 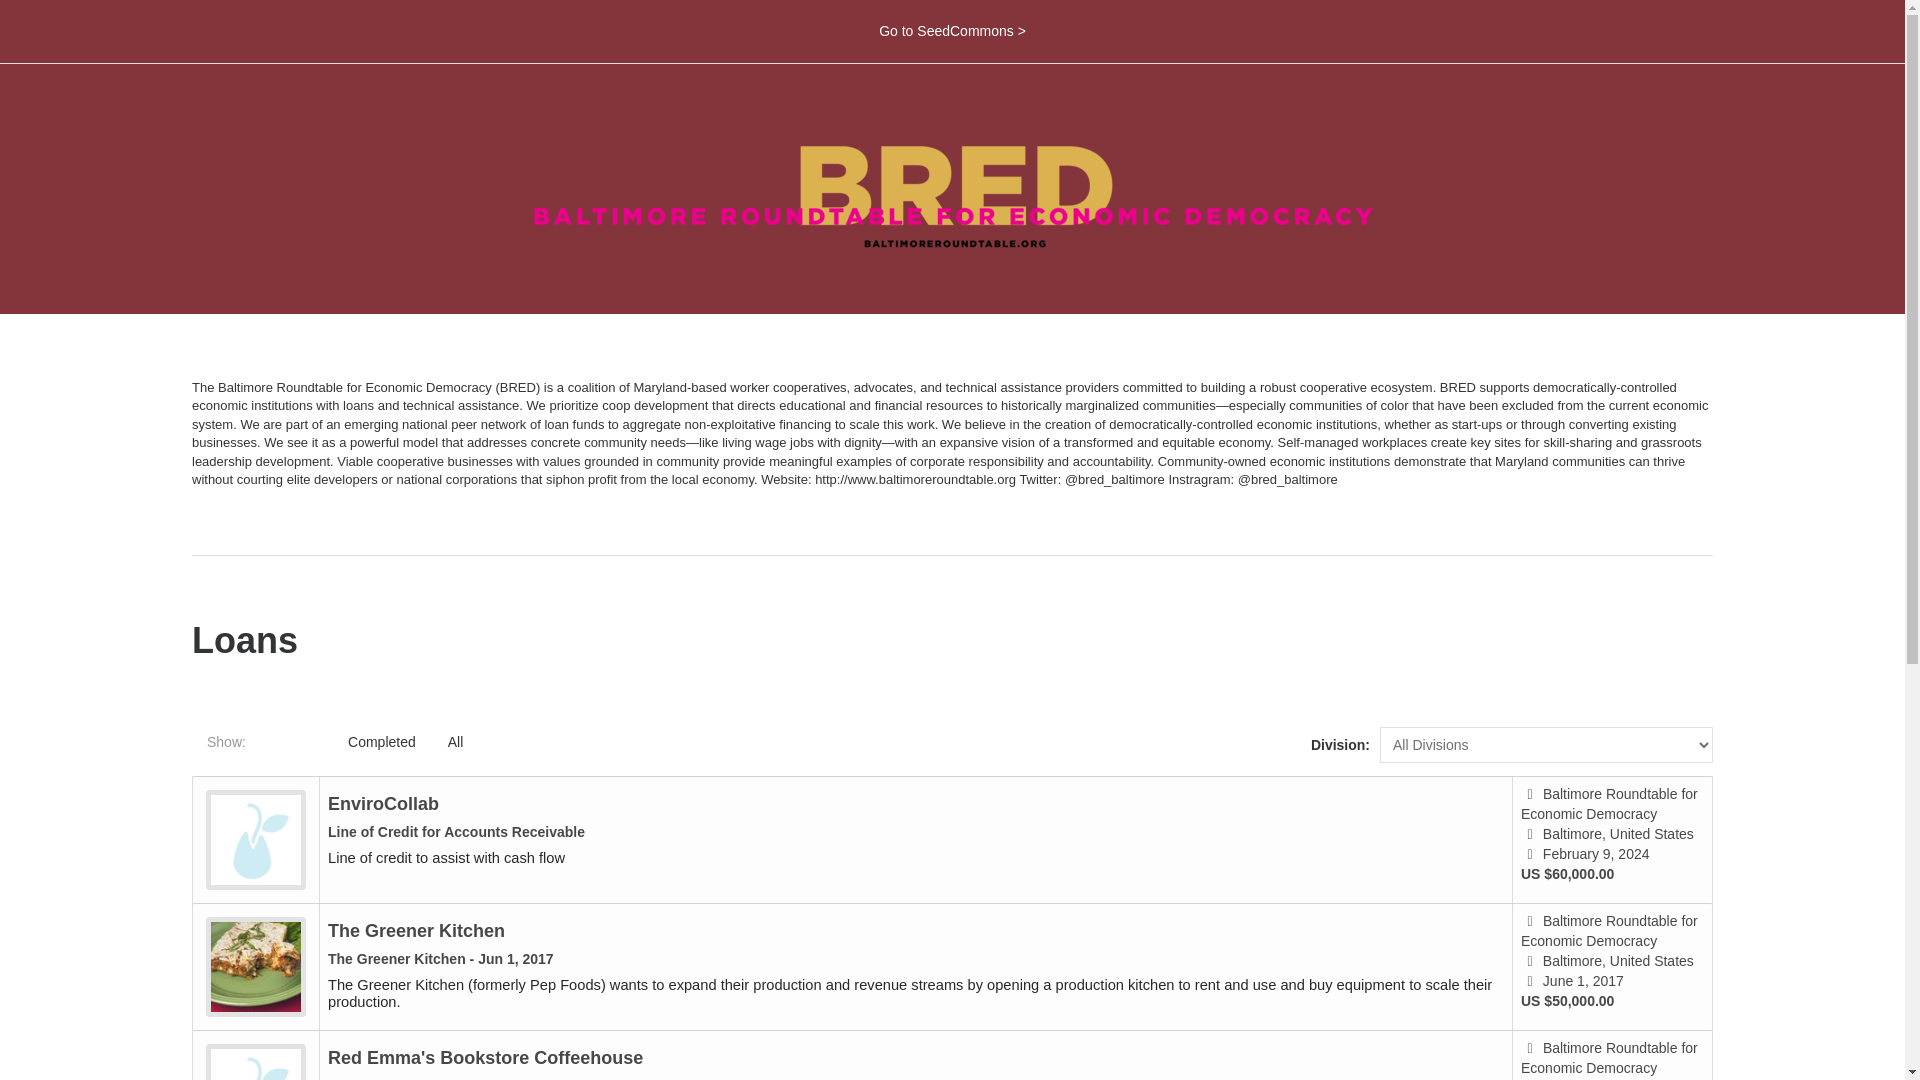 I want to click on Completed, so click(x=381, y=742).